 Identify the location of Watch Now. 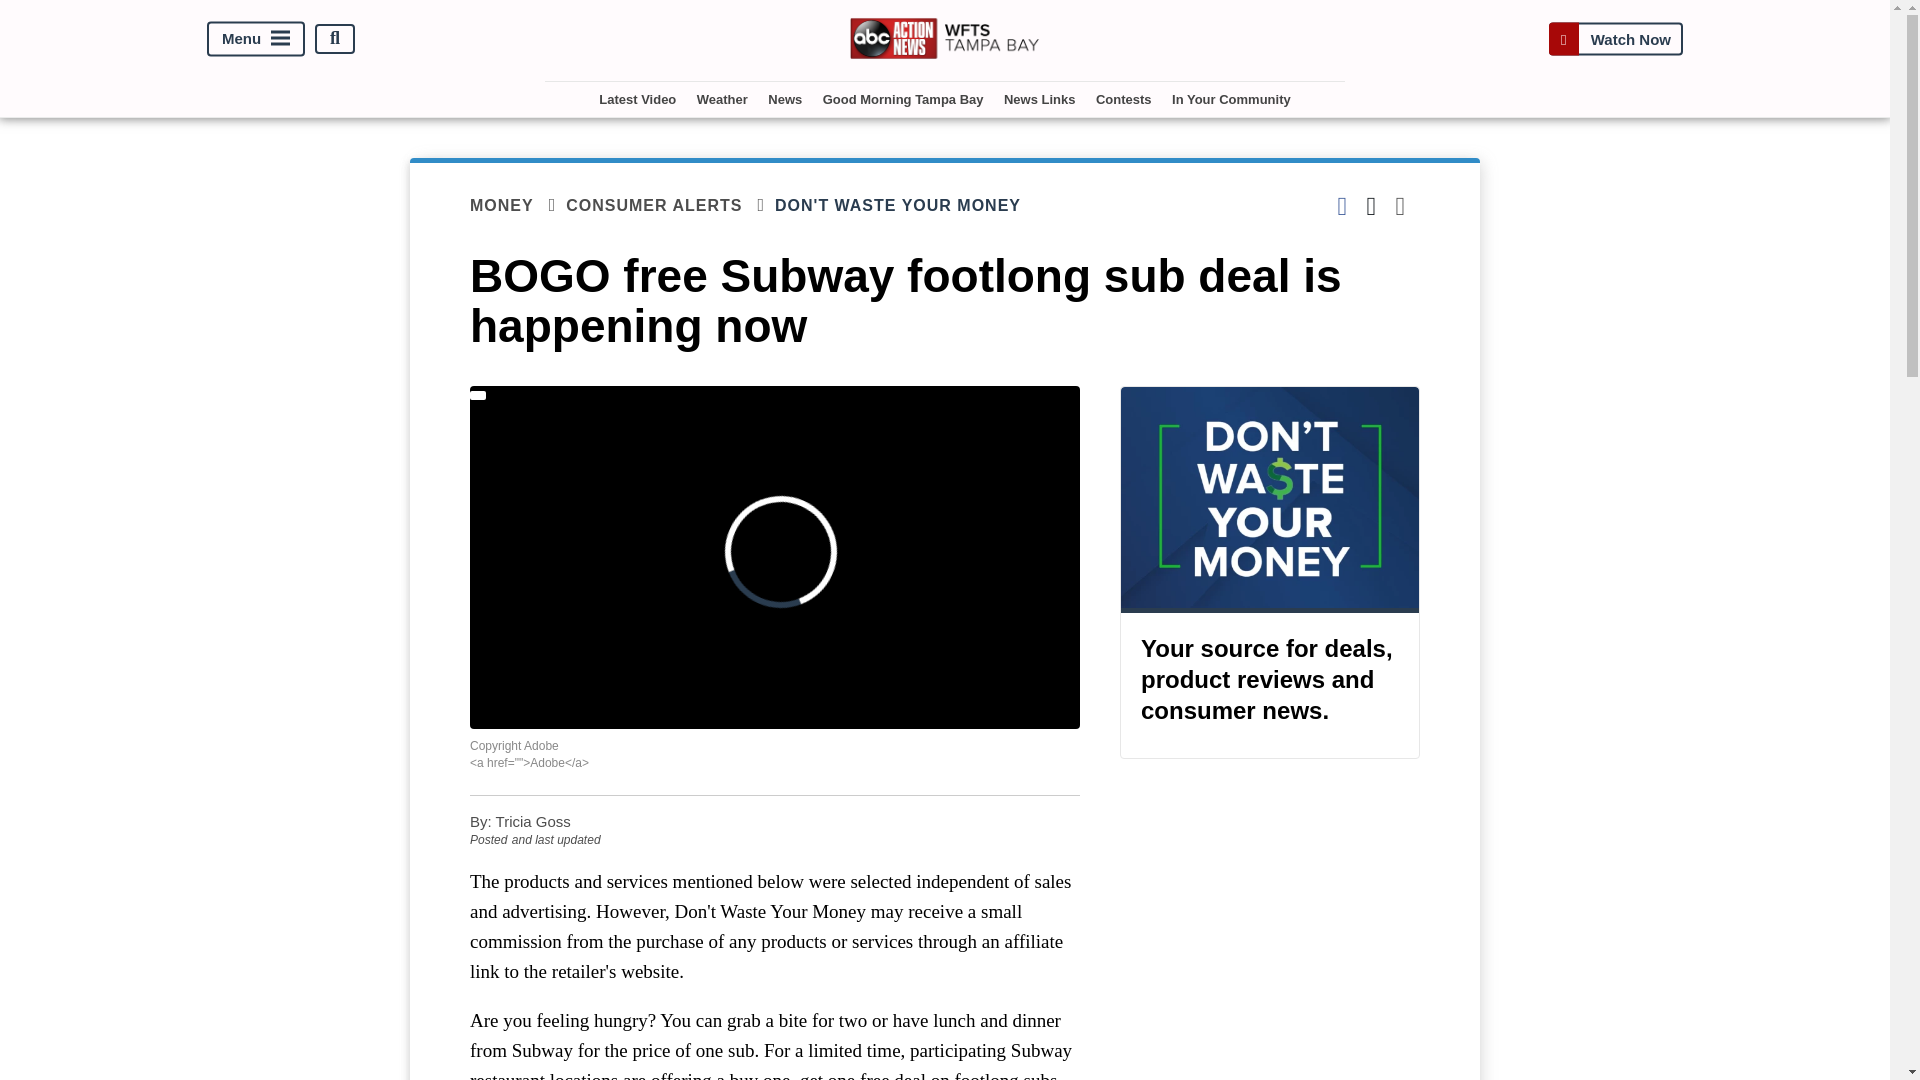
(1615, 38).